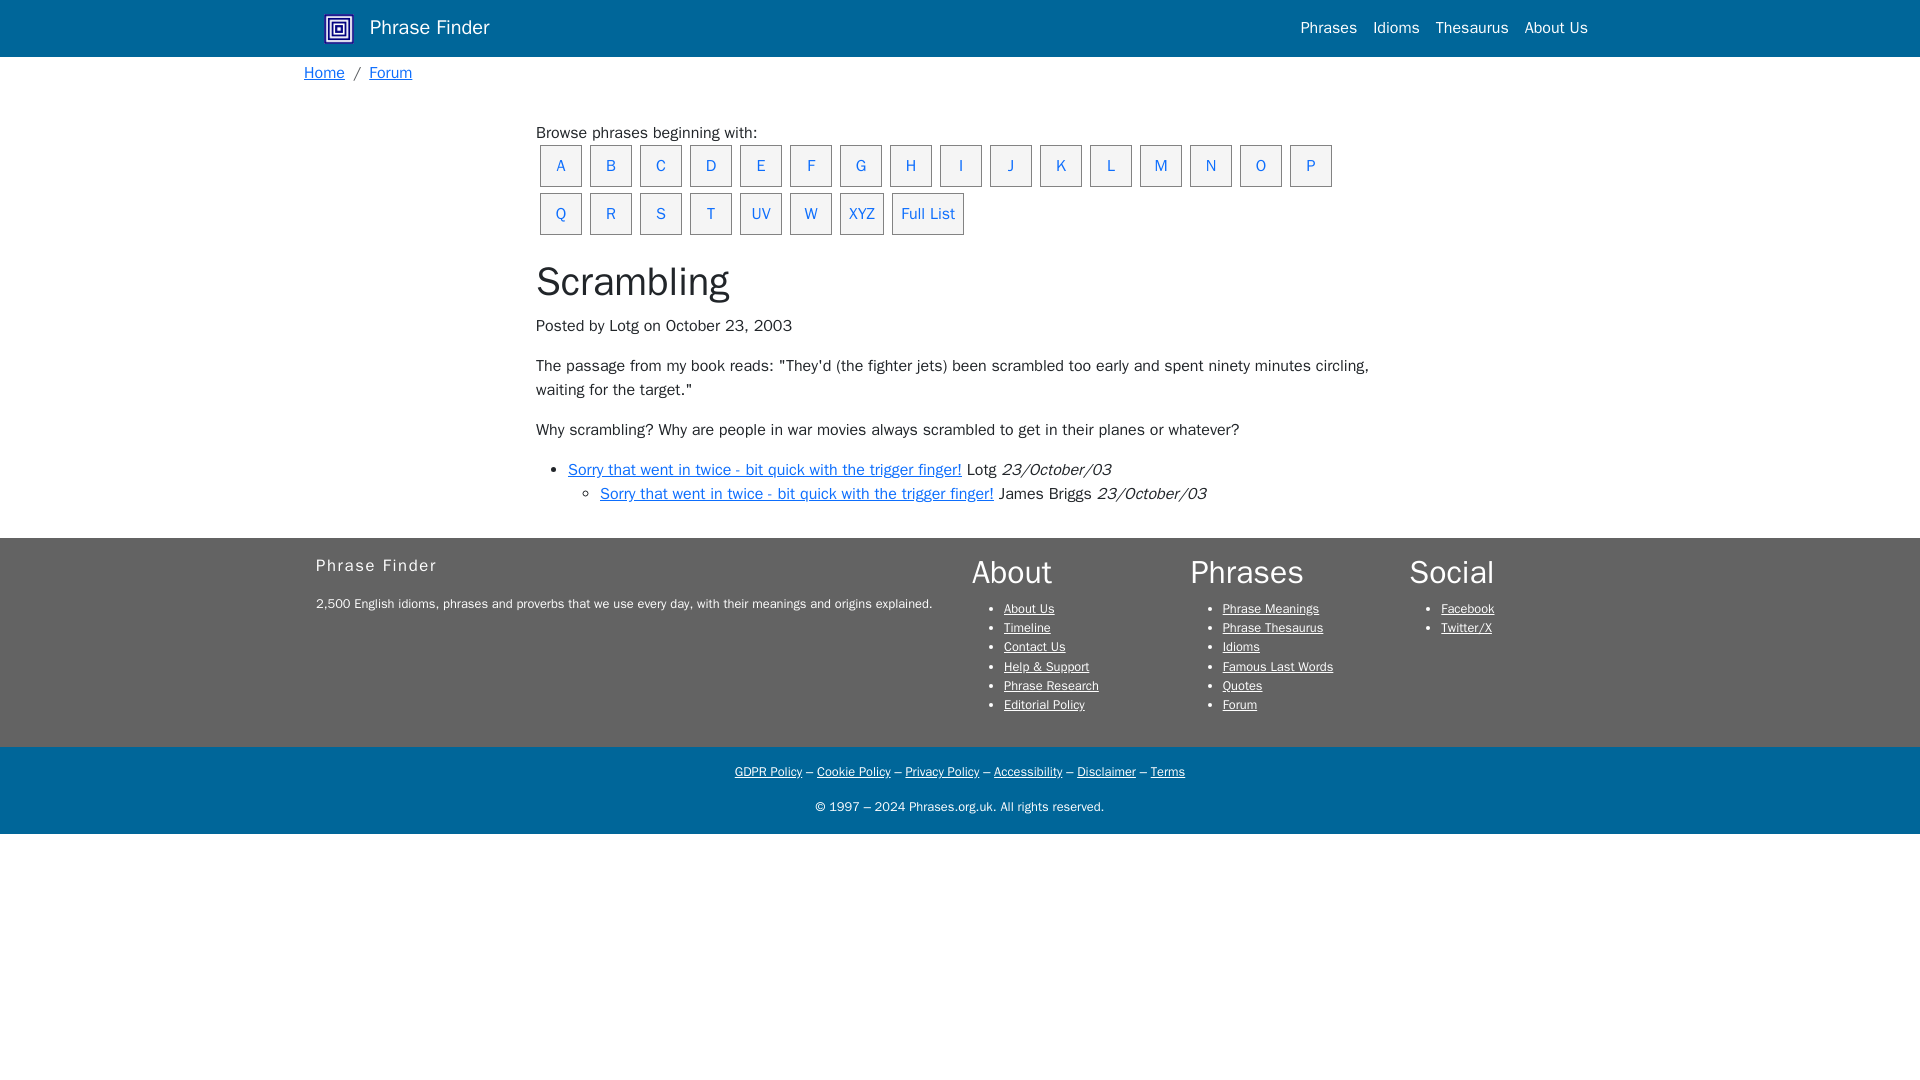  Describe the element at coordinates (1211, 165) in the screenshot. I see `N` at that location.